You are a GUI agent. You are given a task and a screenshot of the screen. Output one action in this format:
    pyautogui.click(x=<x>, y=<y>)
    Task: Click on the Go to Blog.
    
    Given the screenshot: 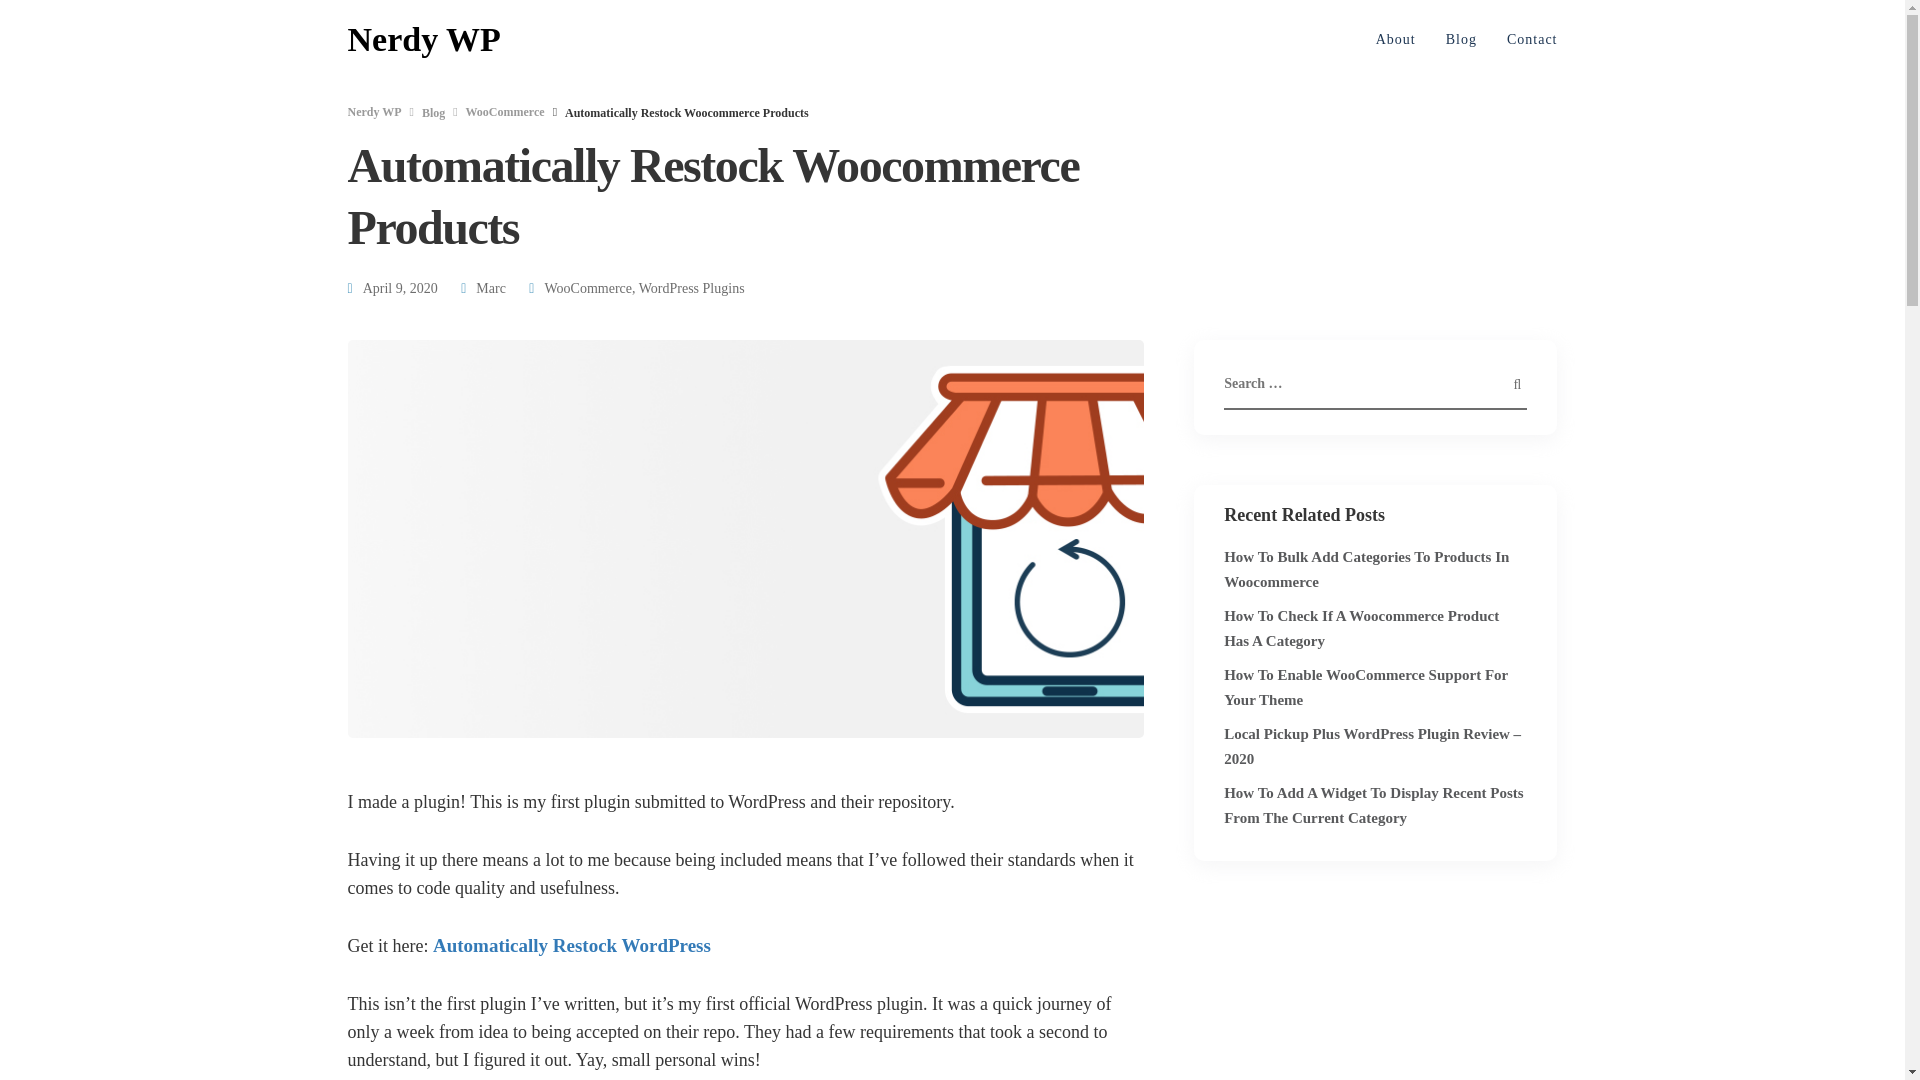 What is the action you would take?
    pyautogui.click(x=434, y=112)
    